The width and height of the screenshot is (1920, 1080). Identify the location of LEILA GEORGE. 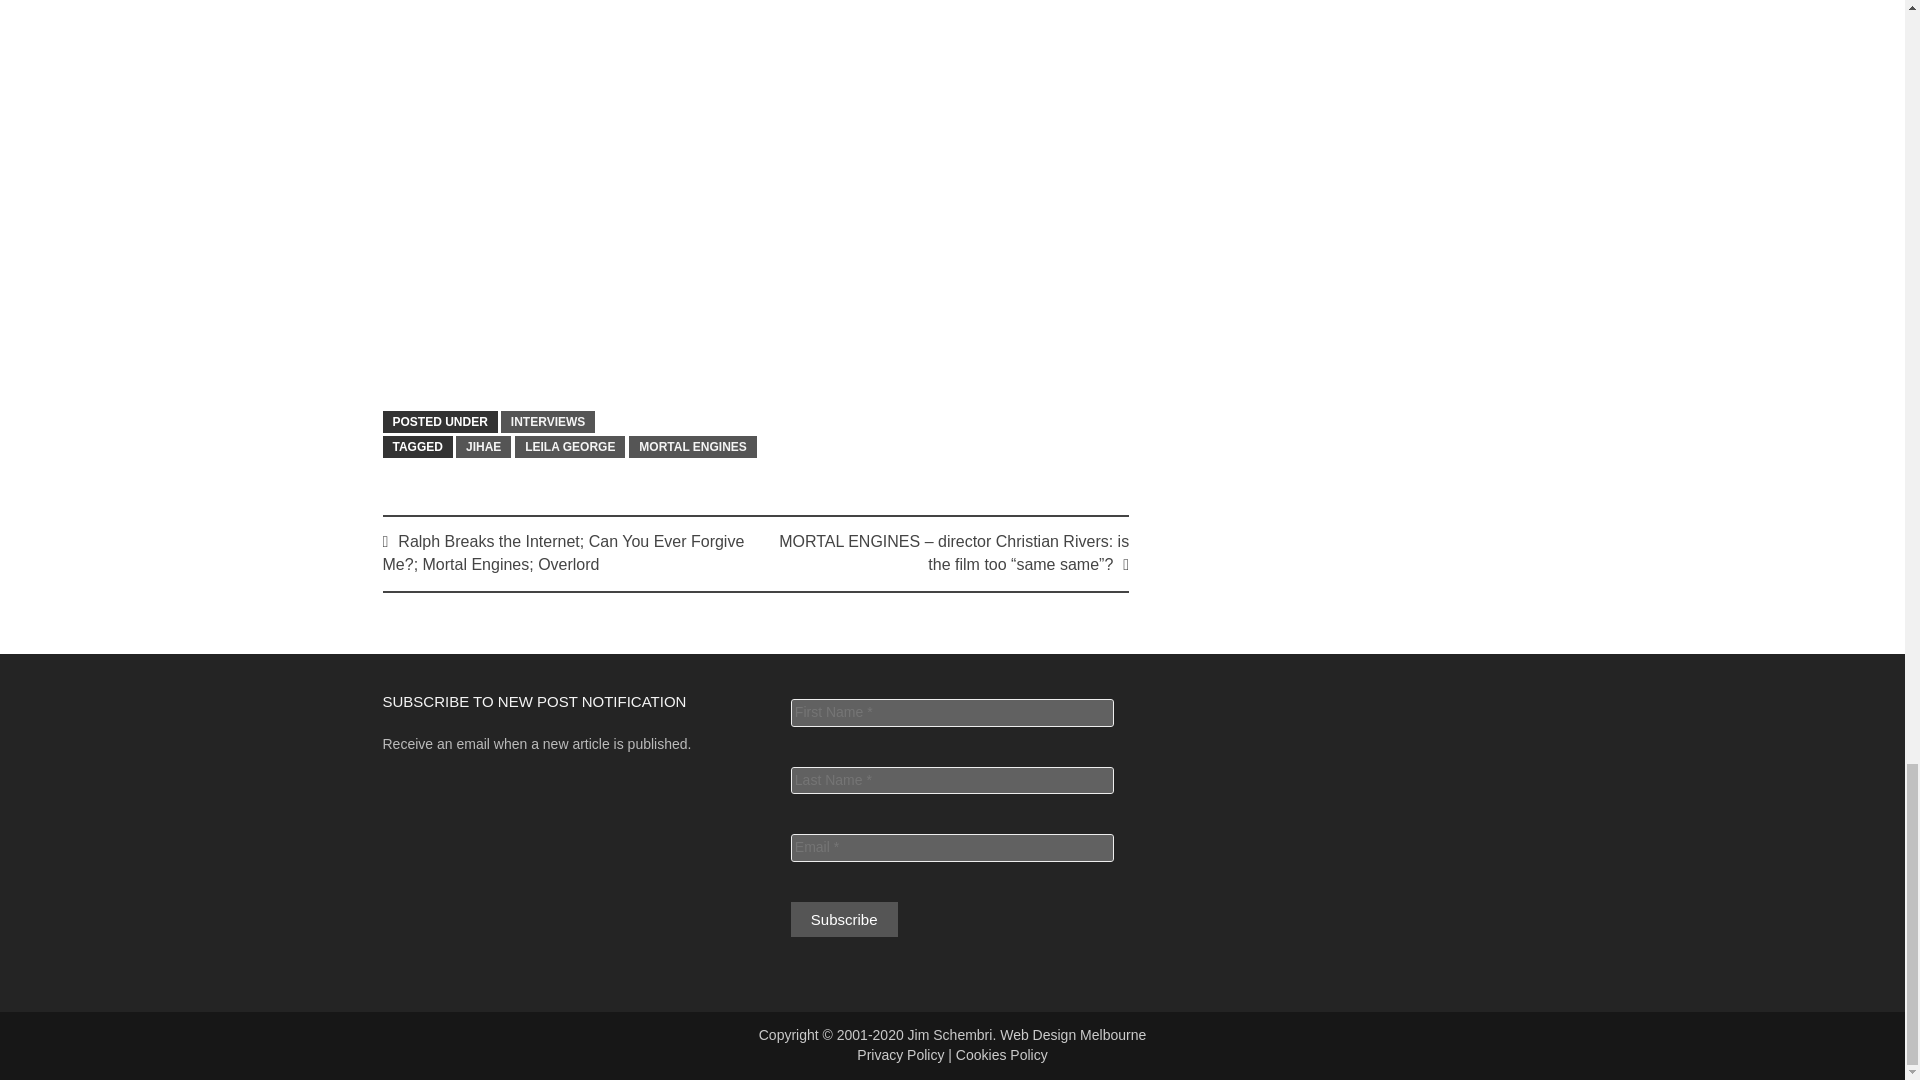
(570, 446).